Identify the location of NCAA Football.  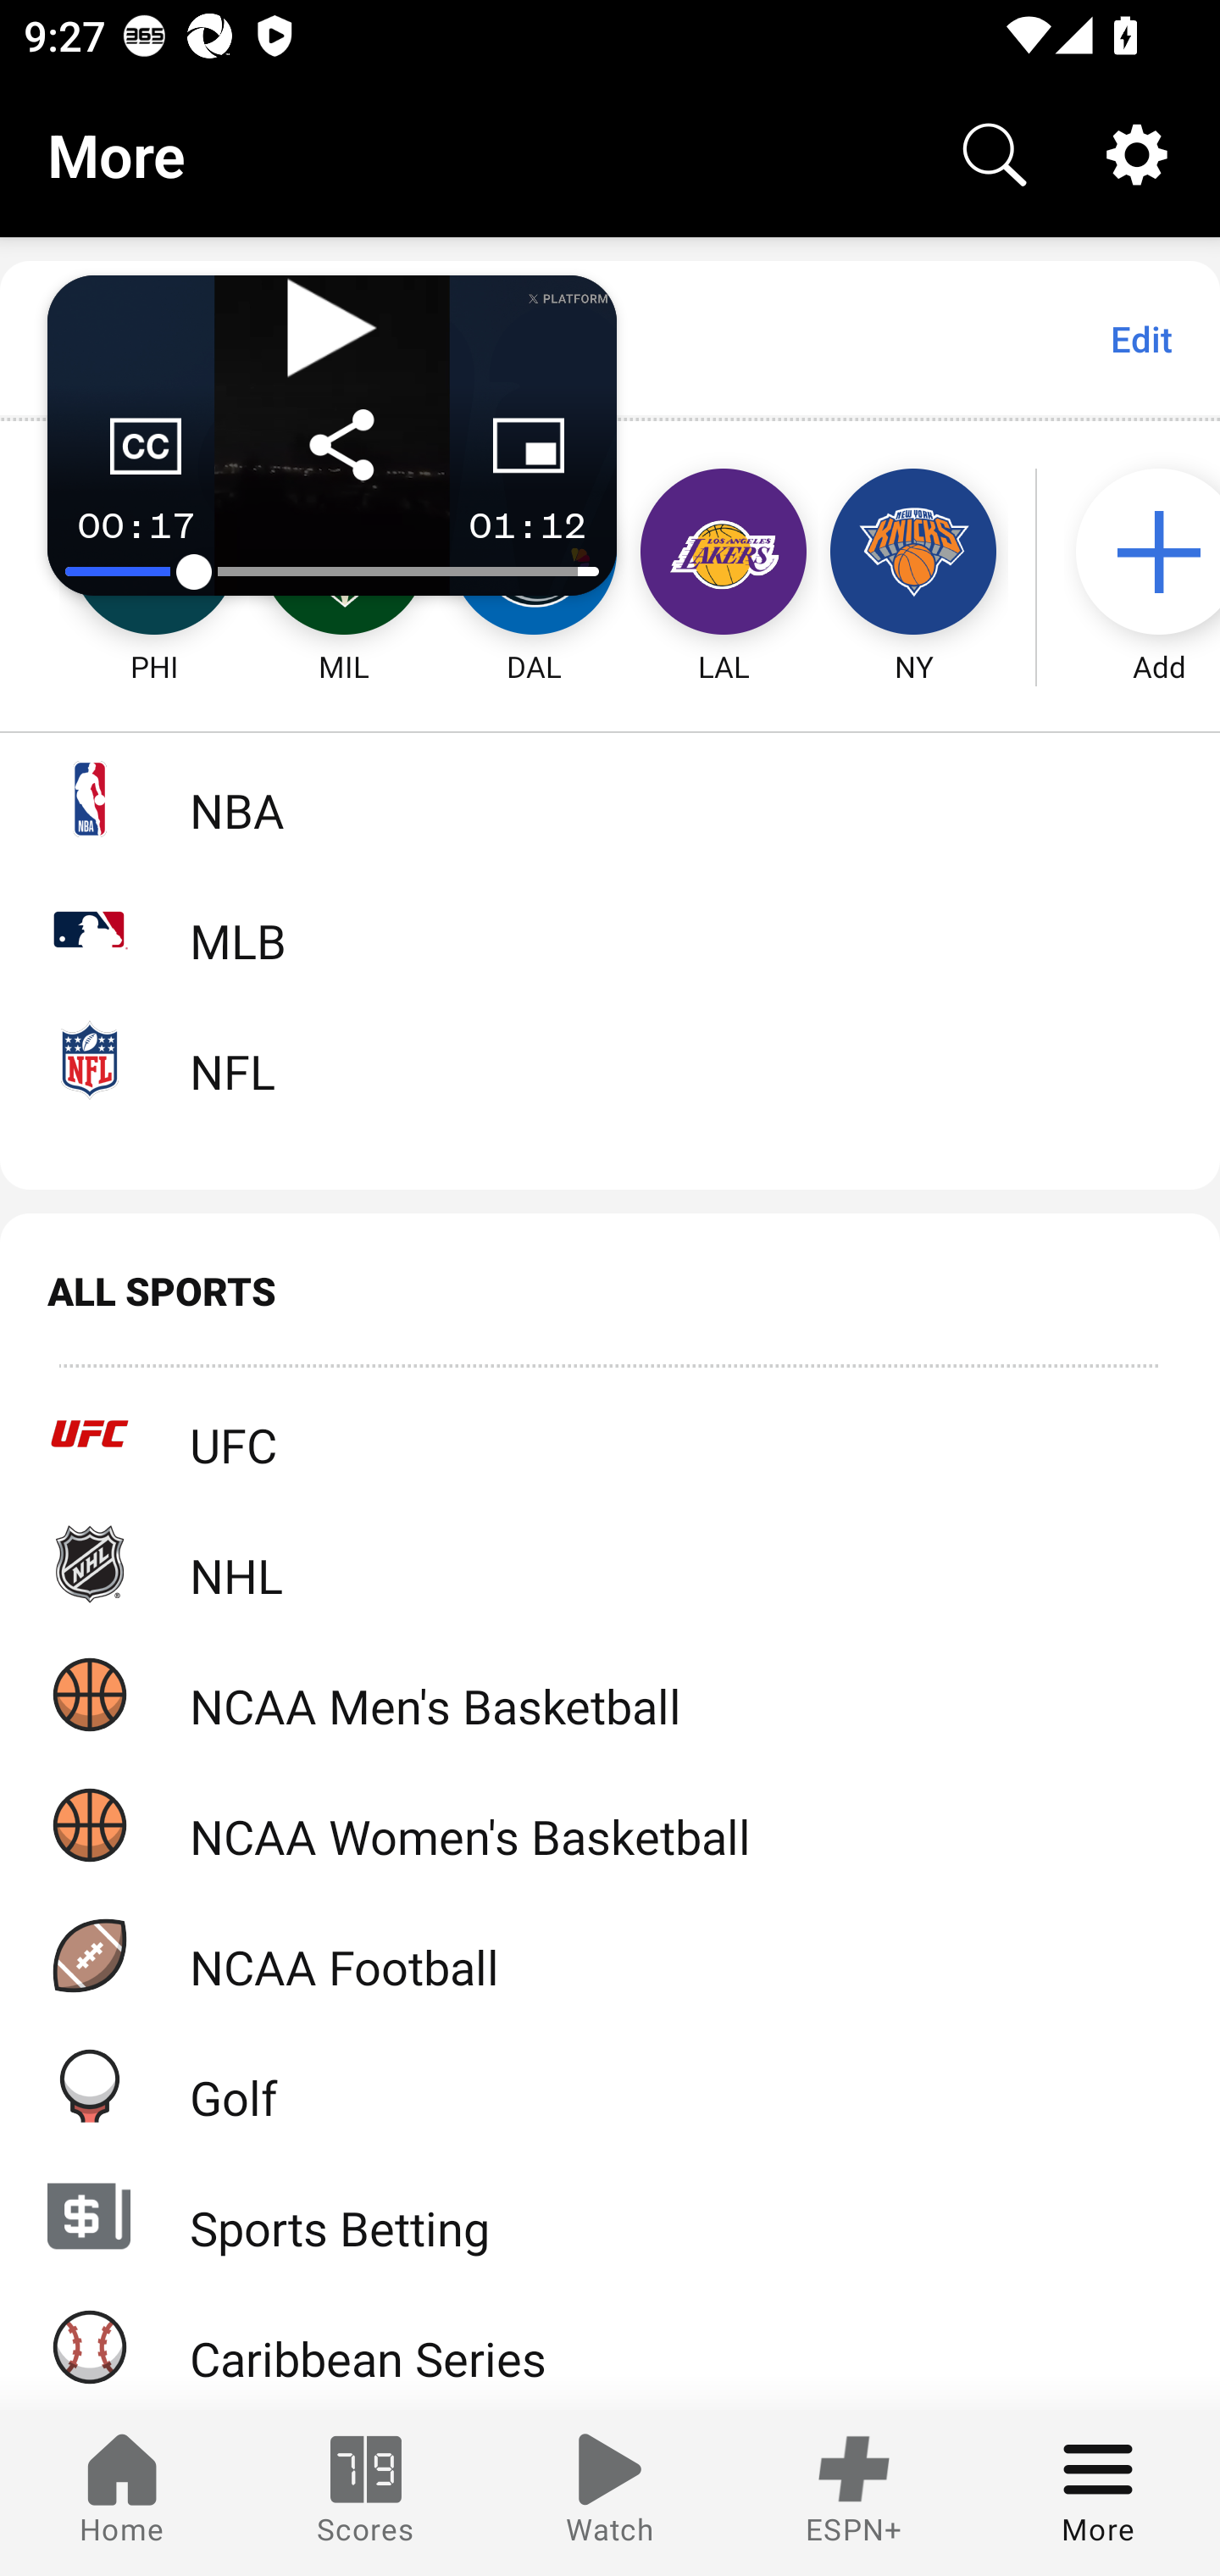
(610, 1955).